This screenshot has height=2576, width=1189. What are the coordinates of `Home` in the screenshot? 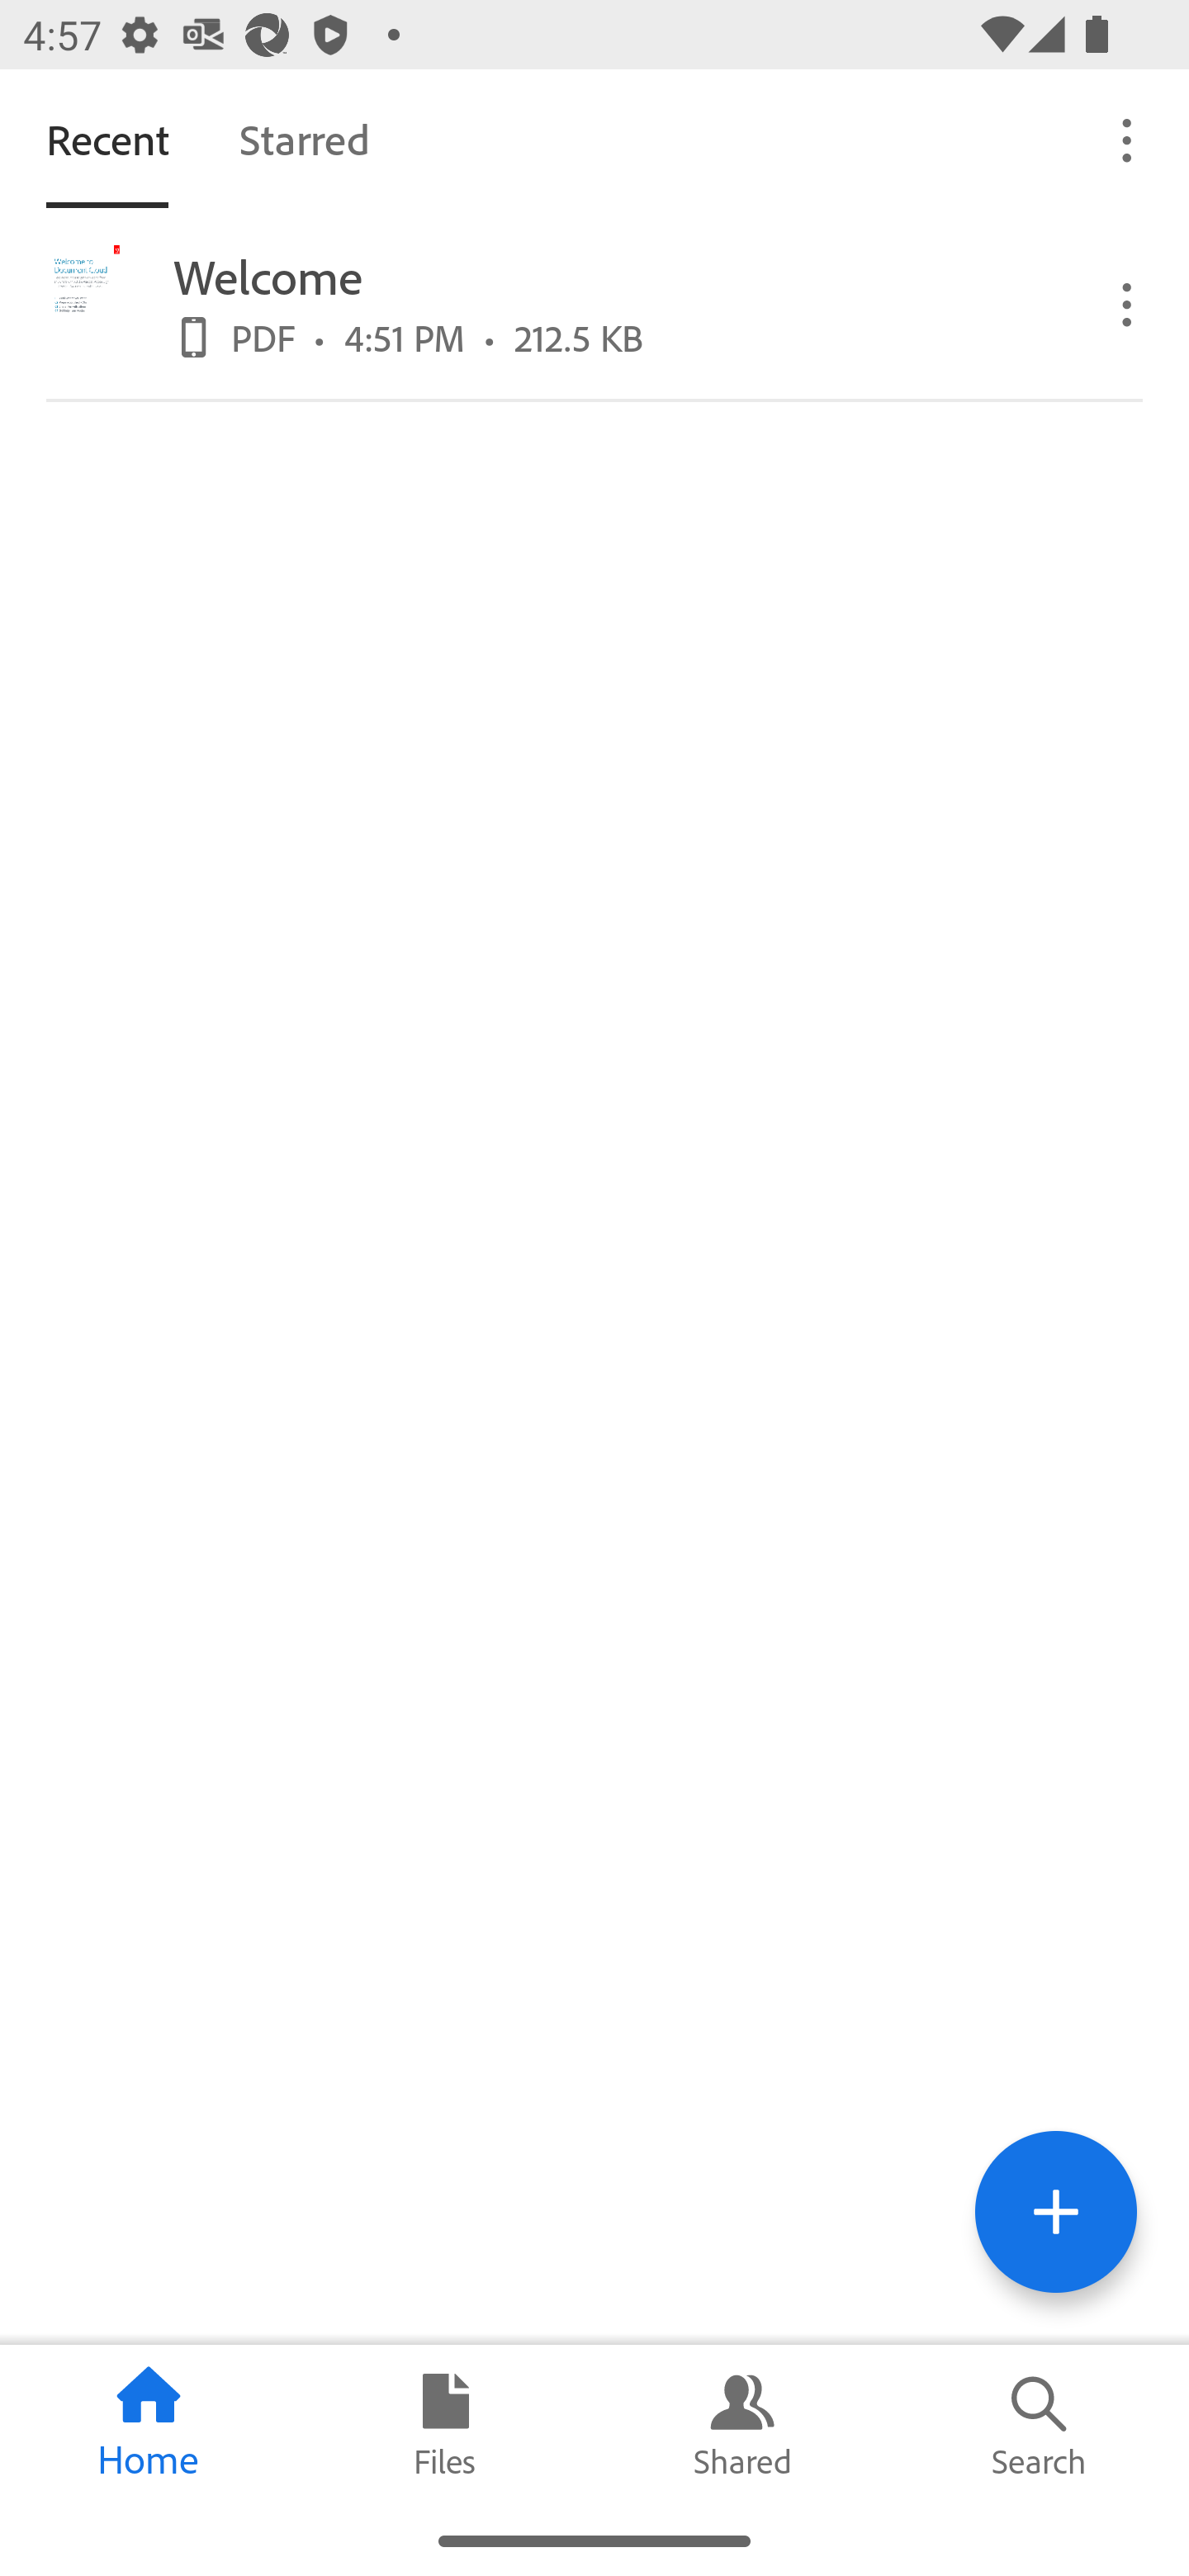 It's located at (149, 2425).